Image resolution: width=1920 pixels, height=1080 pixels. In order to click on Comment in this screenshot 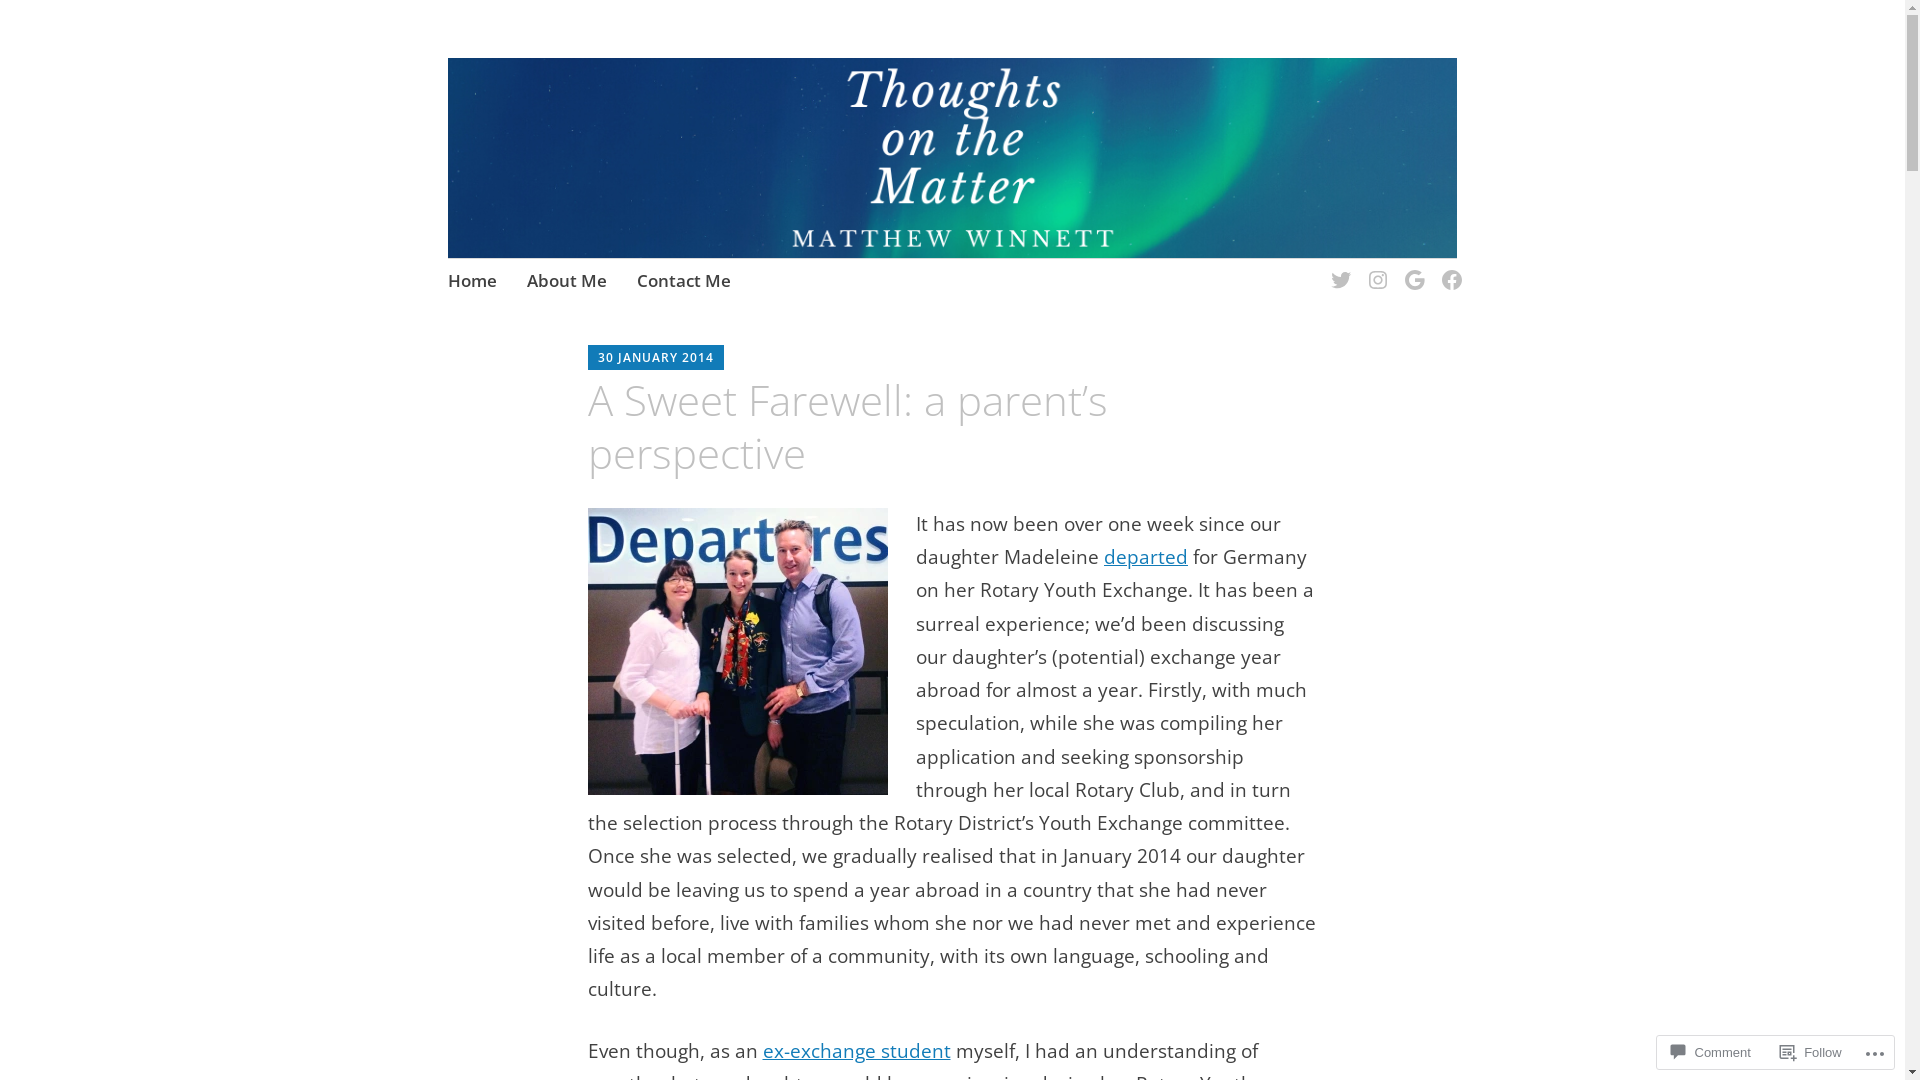, I will do `click(1710, 1052)`.